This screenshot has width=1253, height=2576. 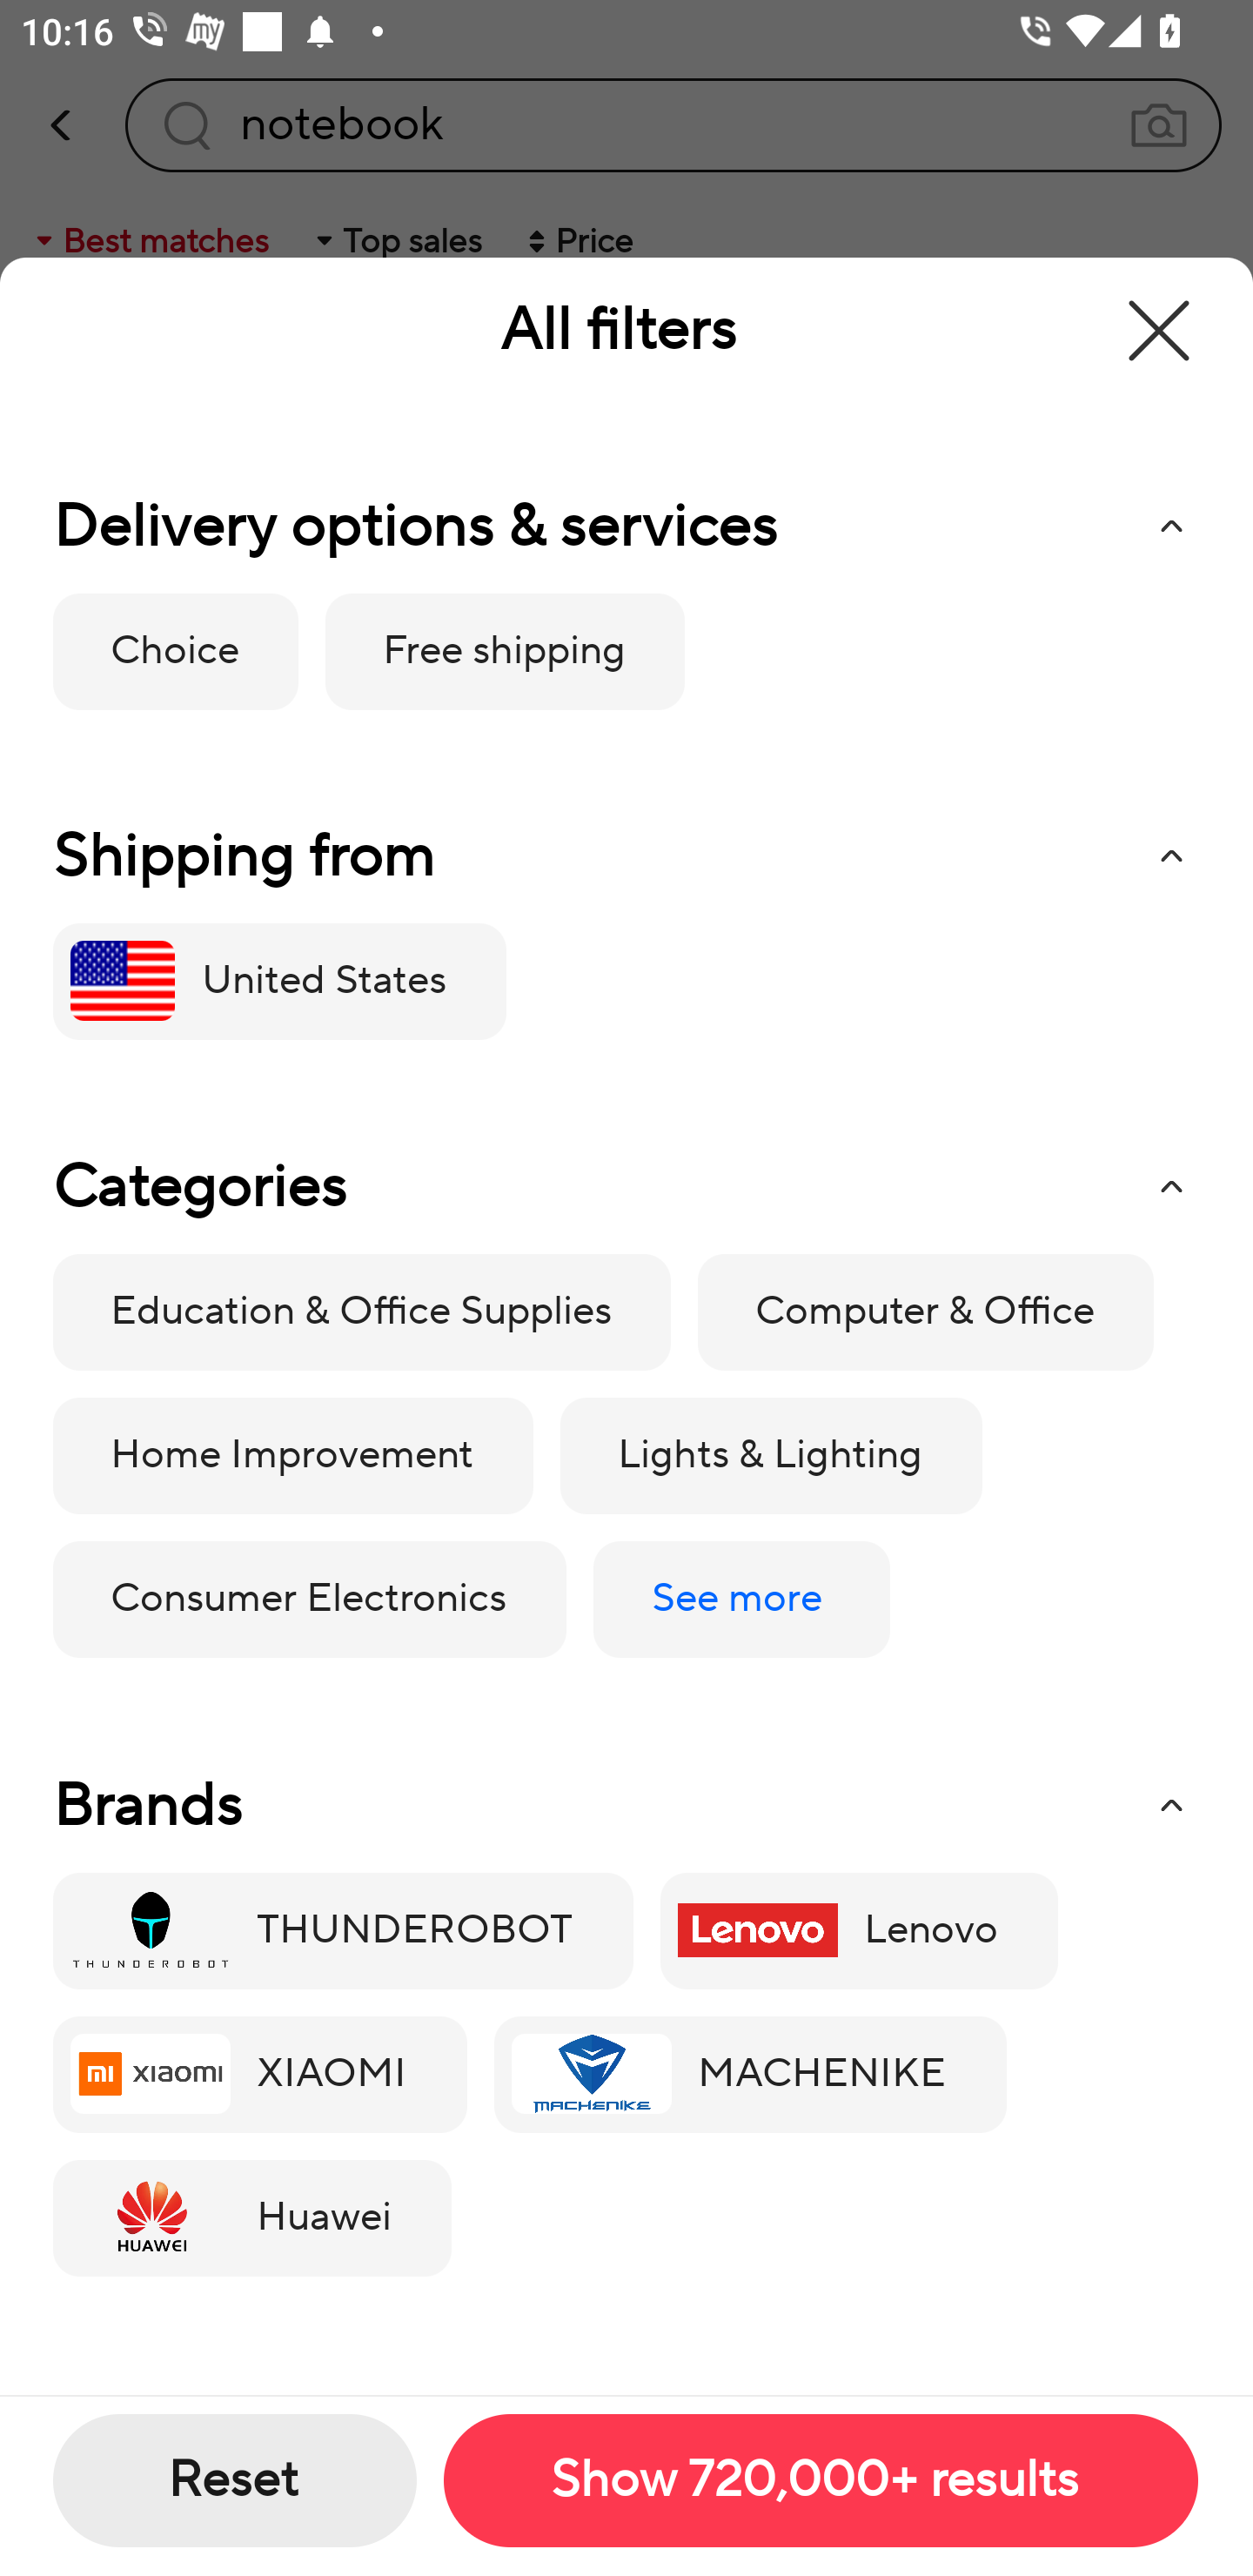 I want to click on Show 720,000+ results , so click(x=820, y=2480).